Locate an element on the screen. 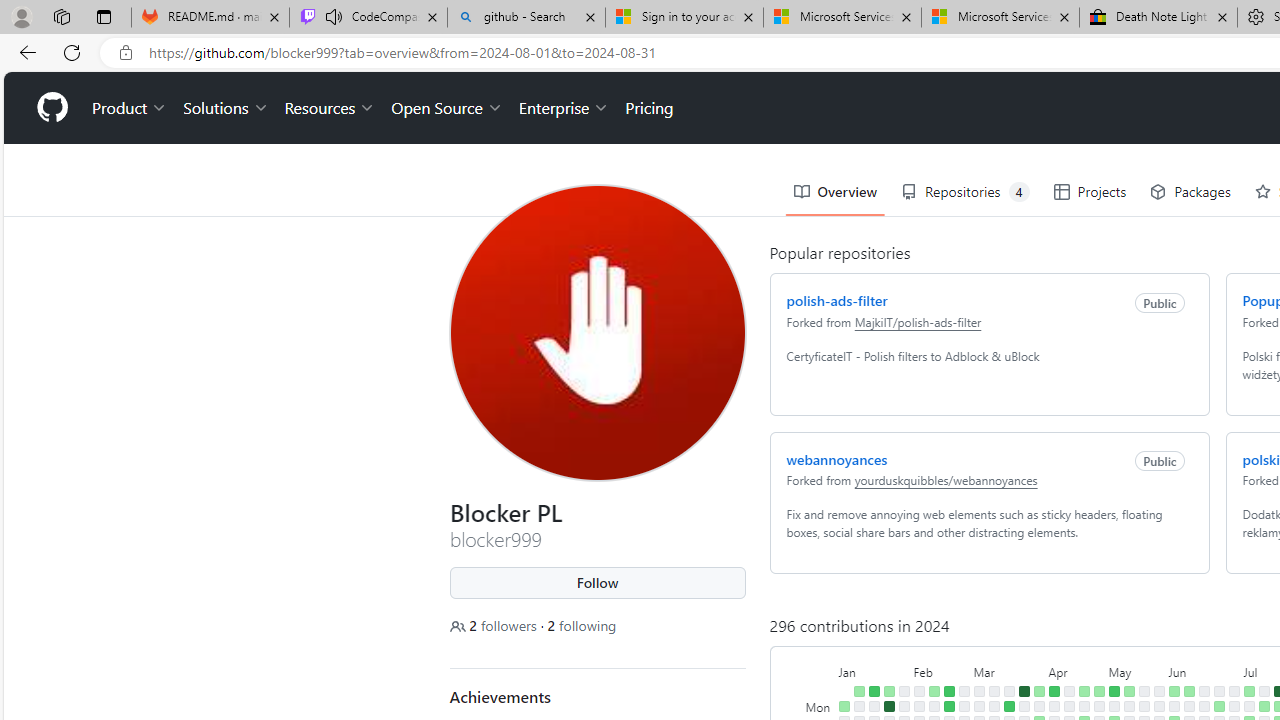  No contributions on May 6th. is located at coordinates (1114, 706).